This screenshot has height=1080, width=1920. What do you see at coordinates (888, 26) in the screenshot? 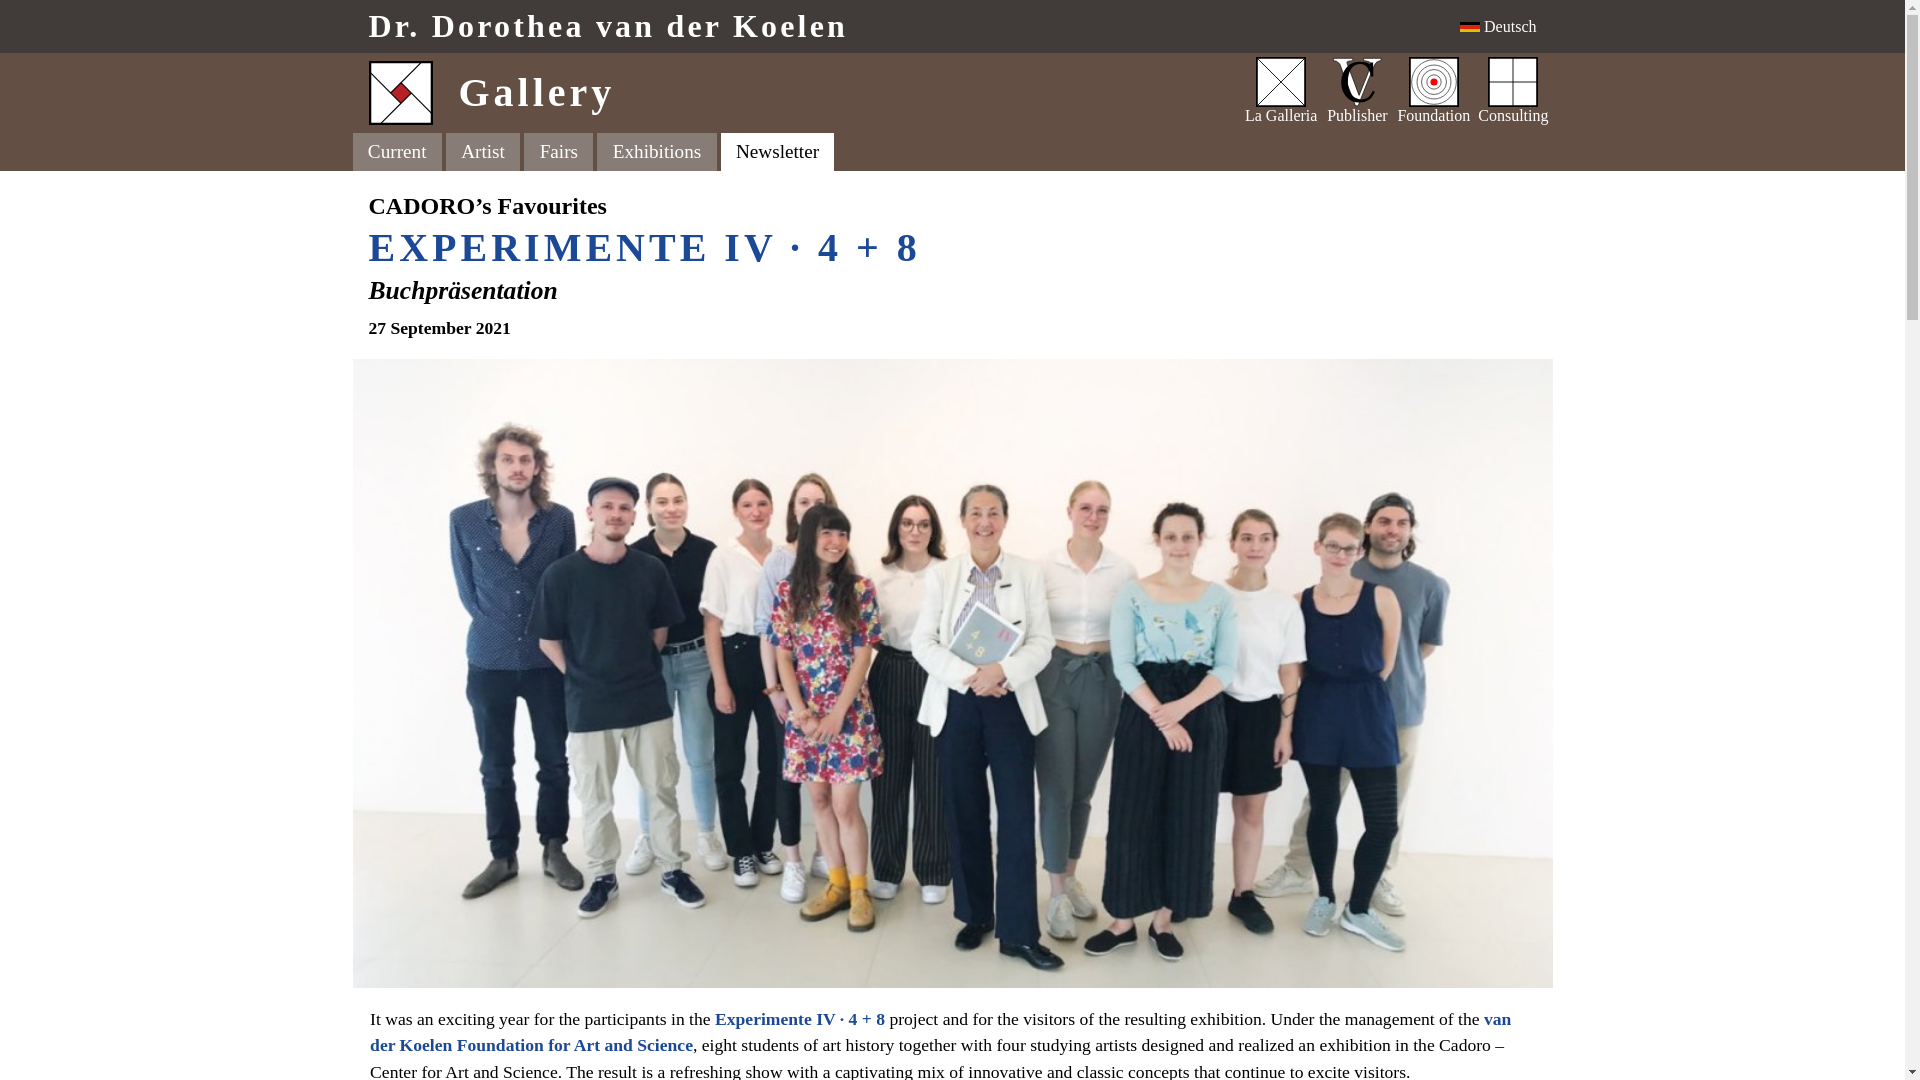
I see `Artist` at bounding box center [888, 26].